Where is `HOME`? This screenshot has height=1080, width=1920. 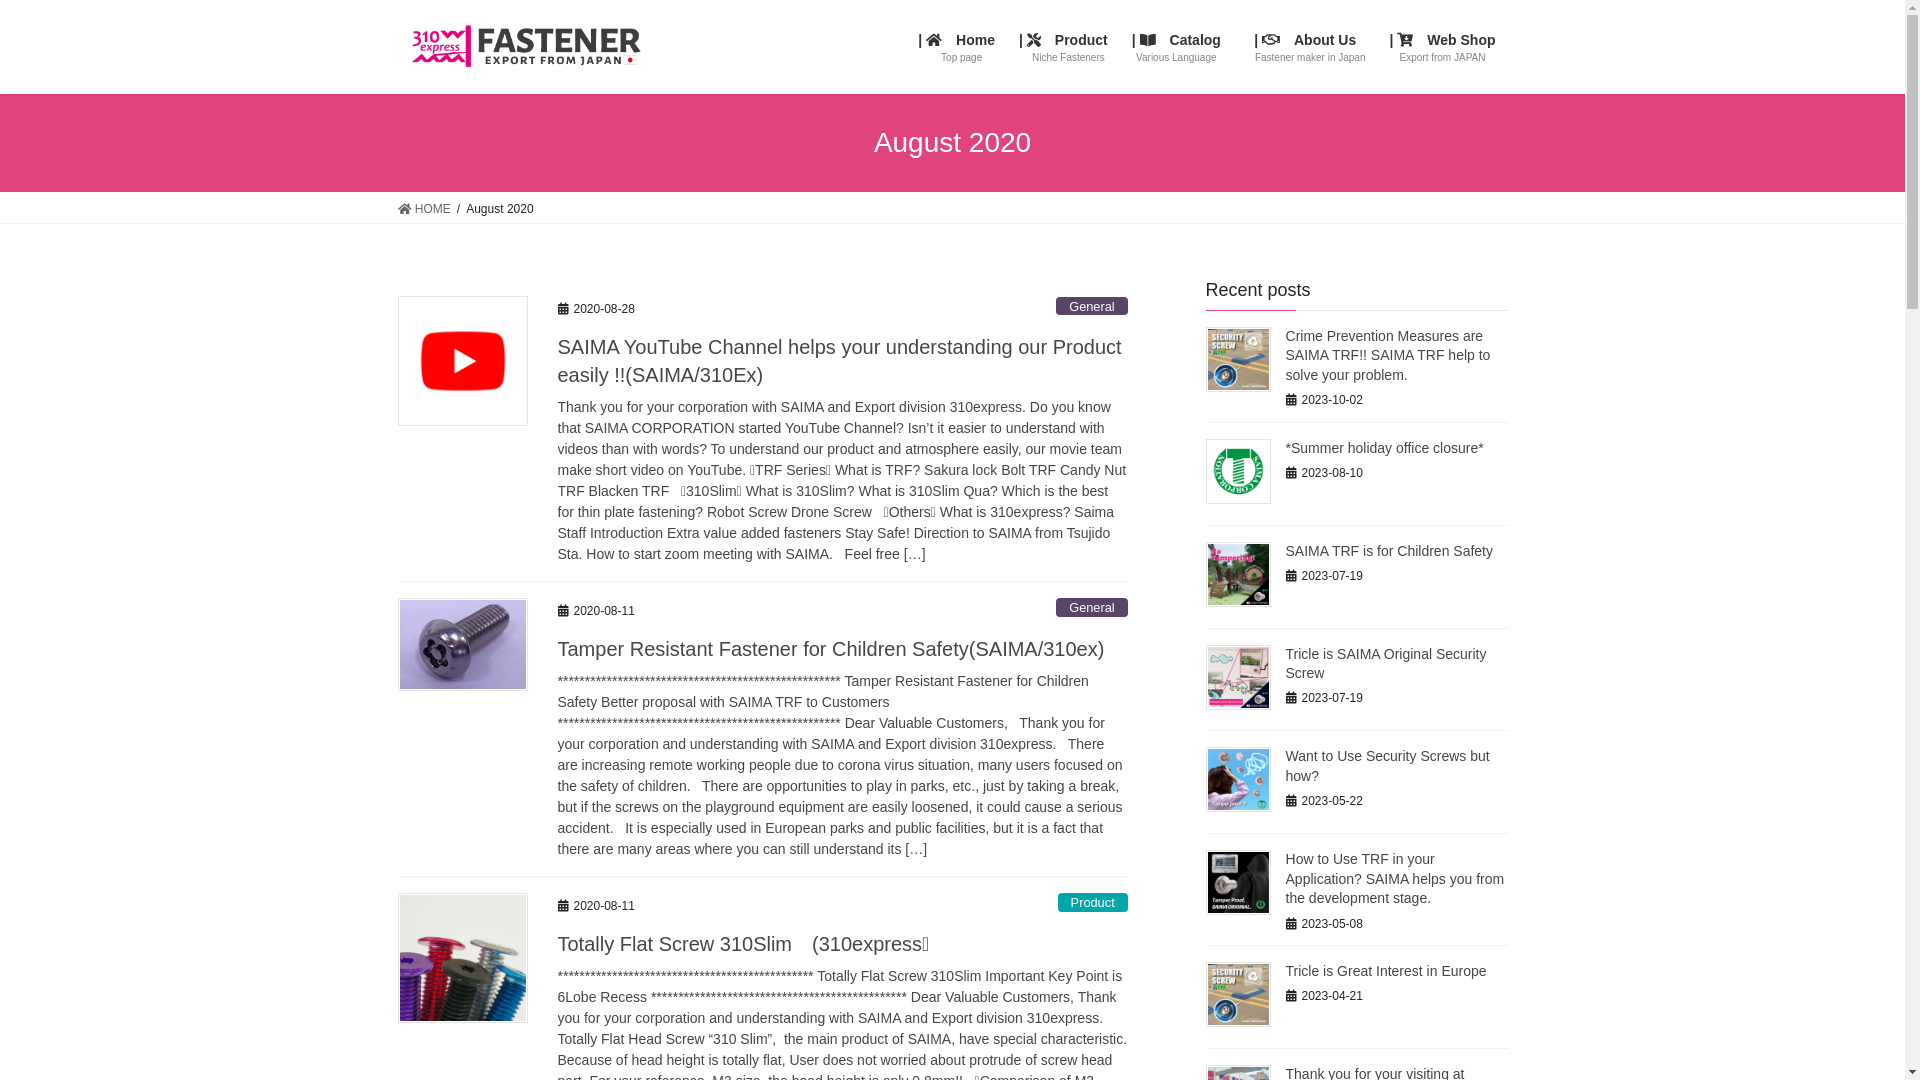 HOME is located at coordinates (424, 208).